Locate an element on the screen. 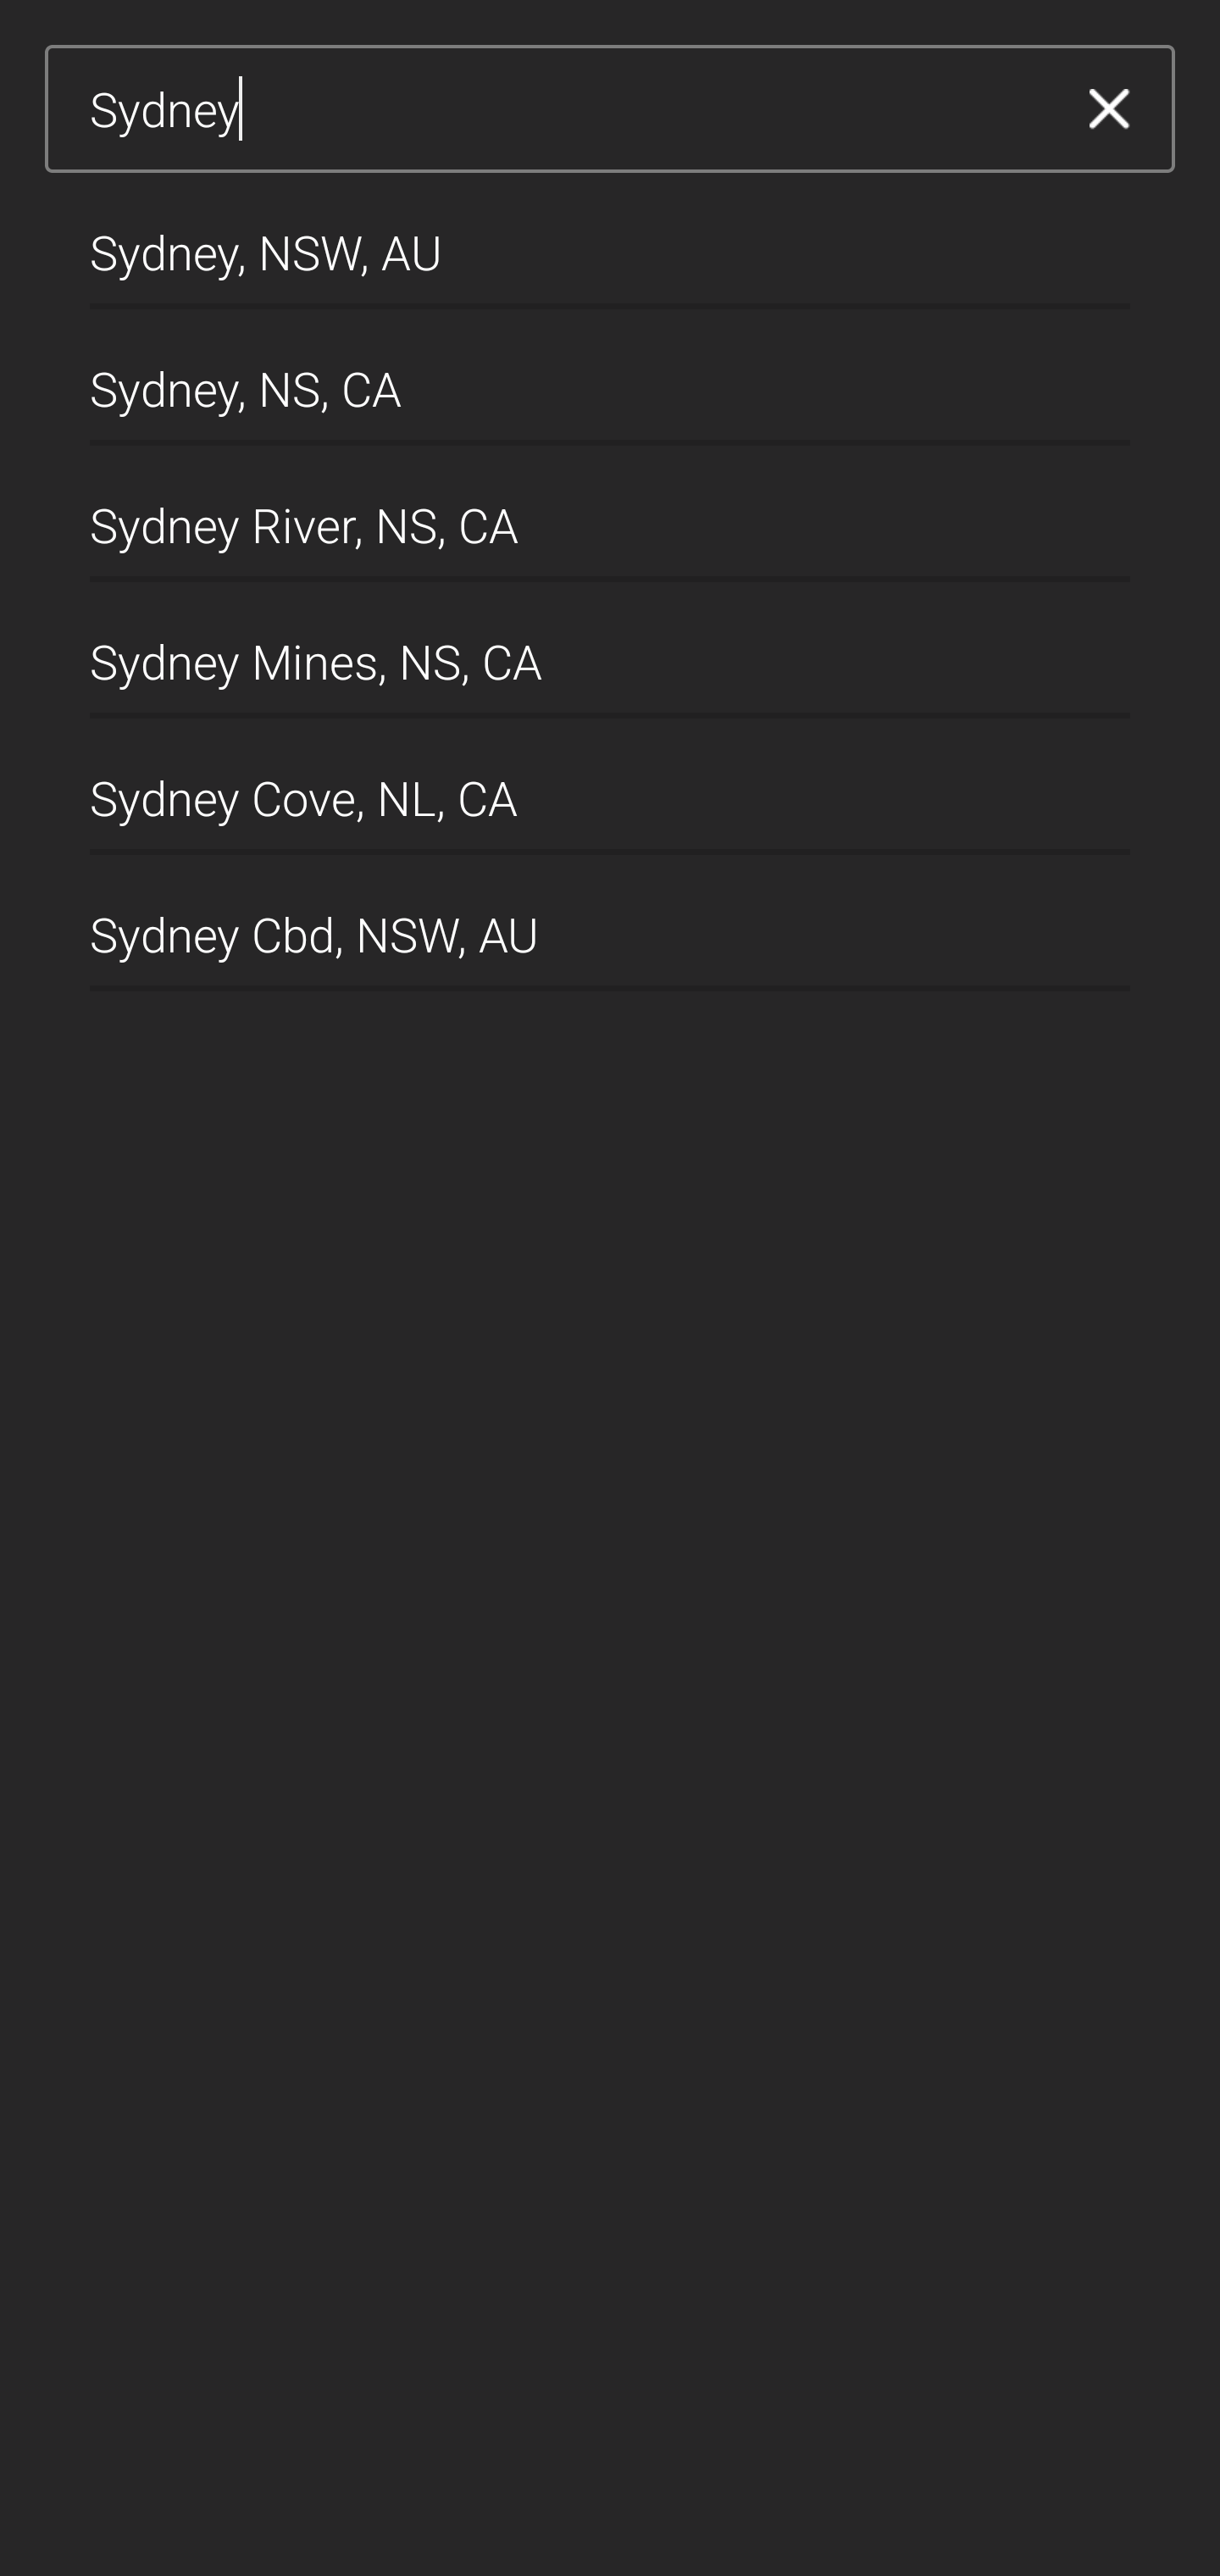 Image resolution: width=1220 pixels, height=2576 pixels. Sydney is located at coordinates (567, 109).